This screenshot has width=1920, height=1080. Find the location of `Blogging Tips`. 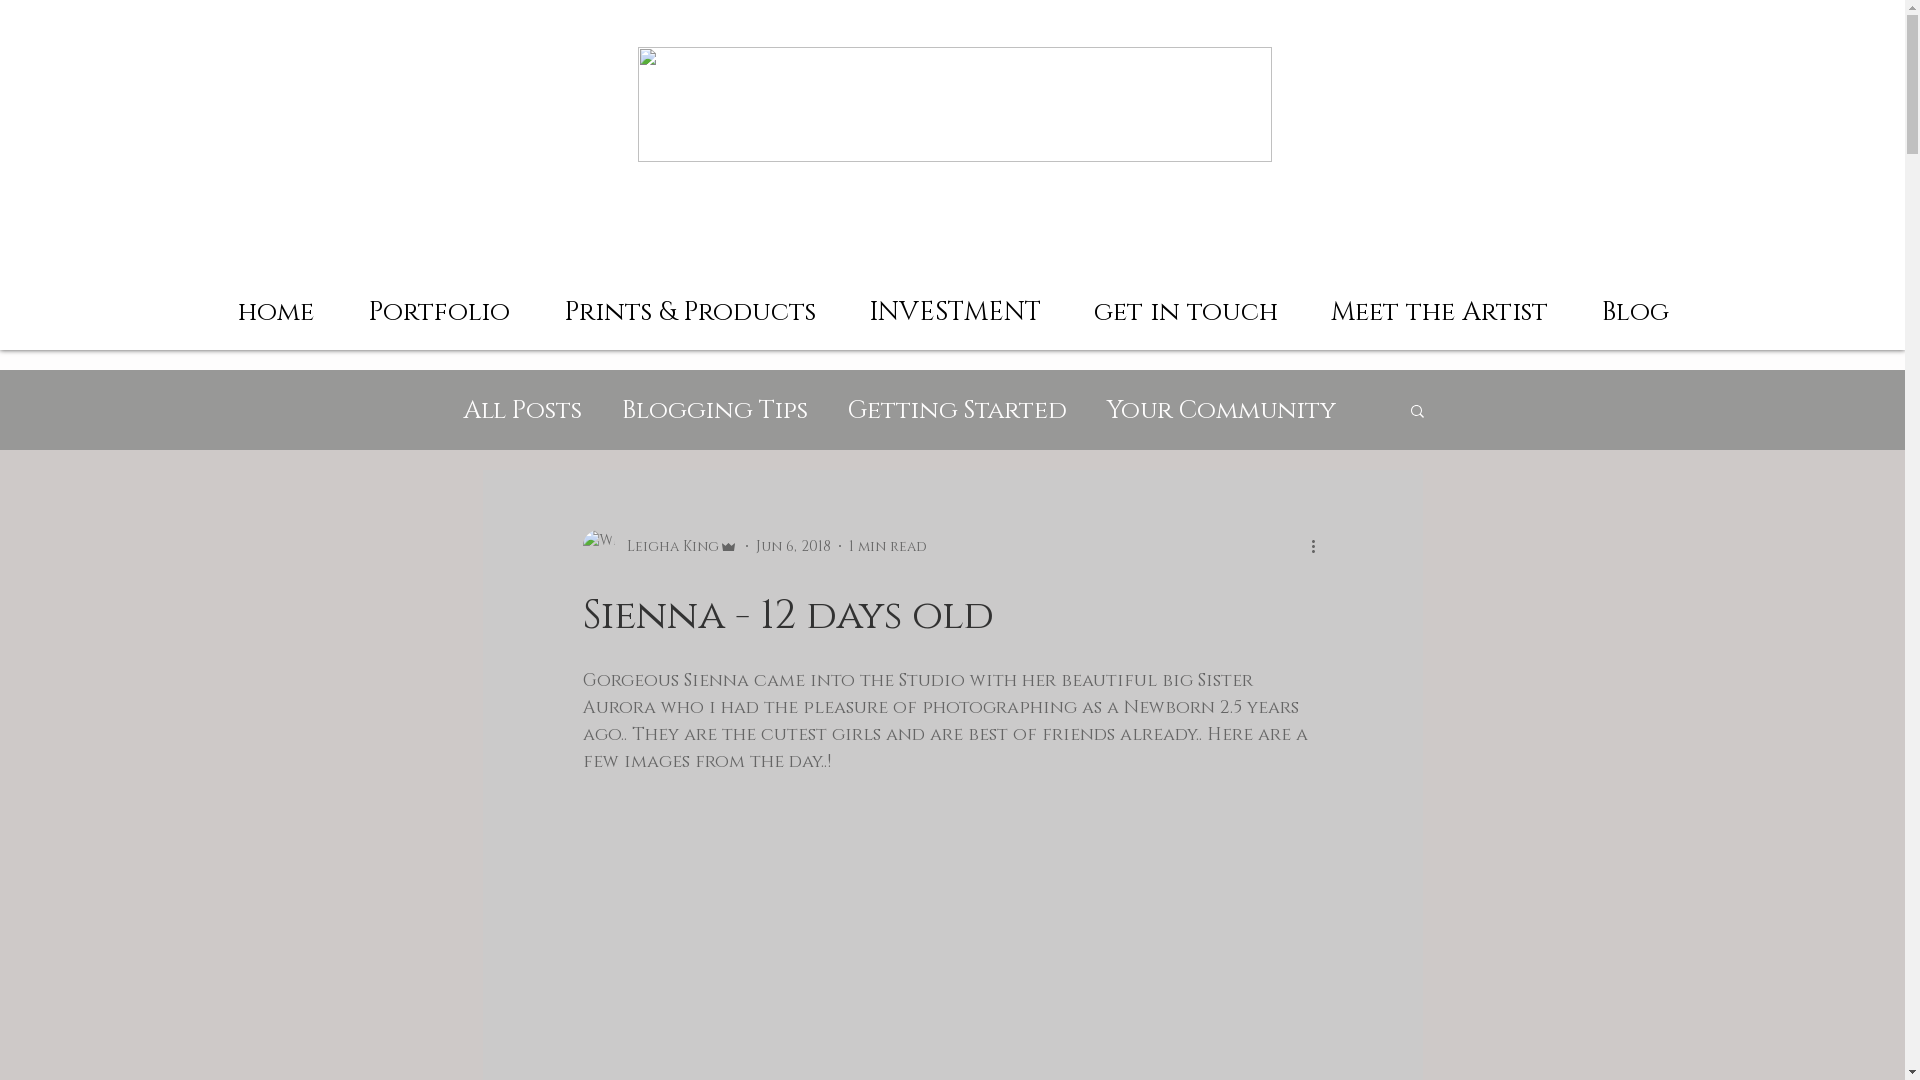

Blogging Tips is located at coordinates (715, 410).